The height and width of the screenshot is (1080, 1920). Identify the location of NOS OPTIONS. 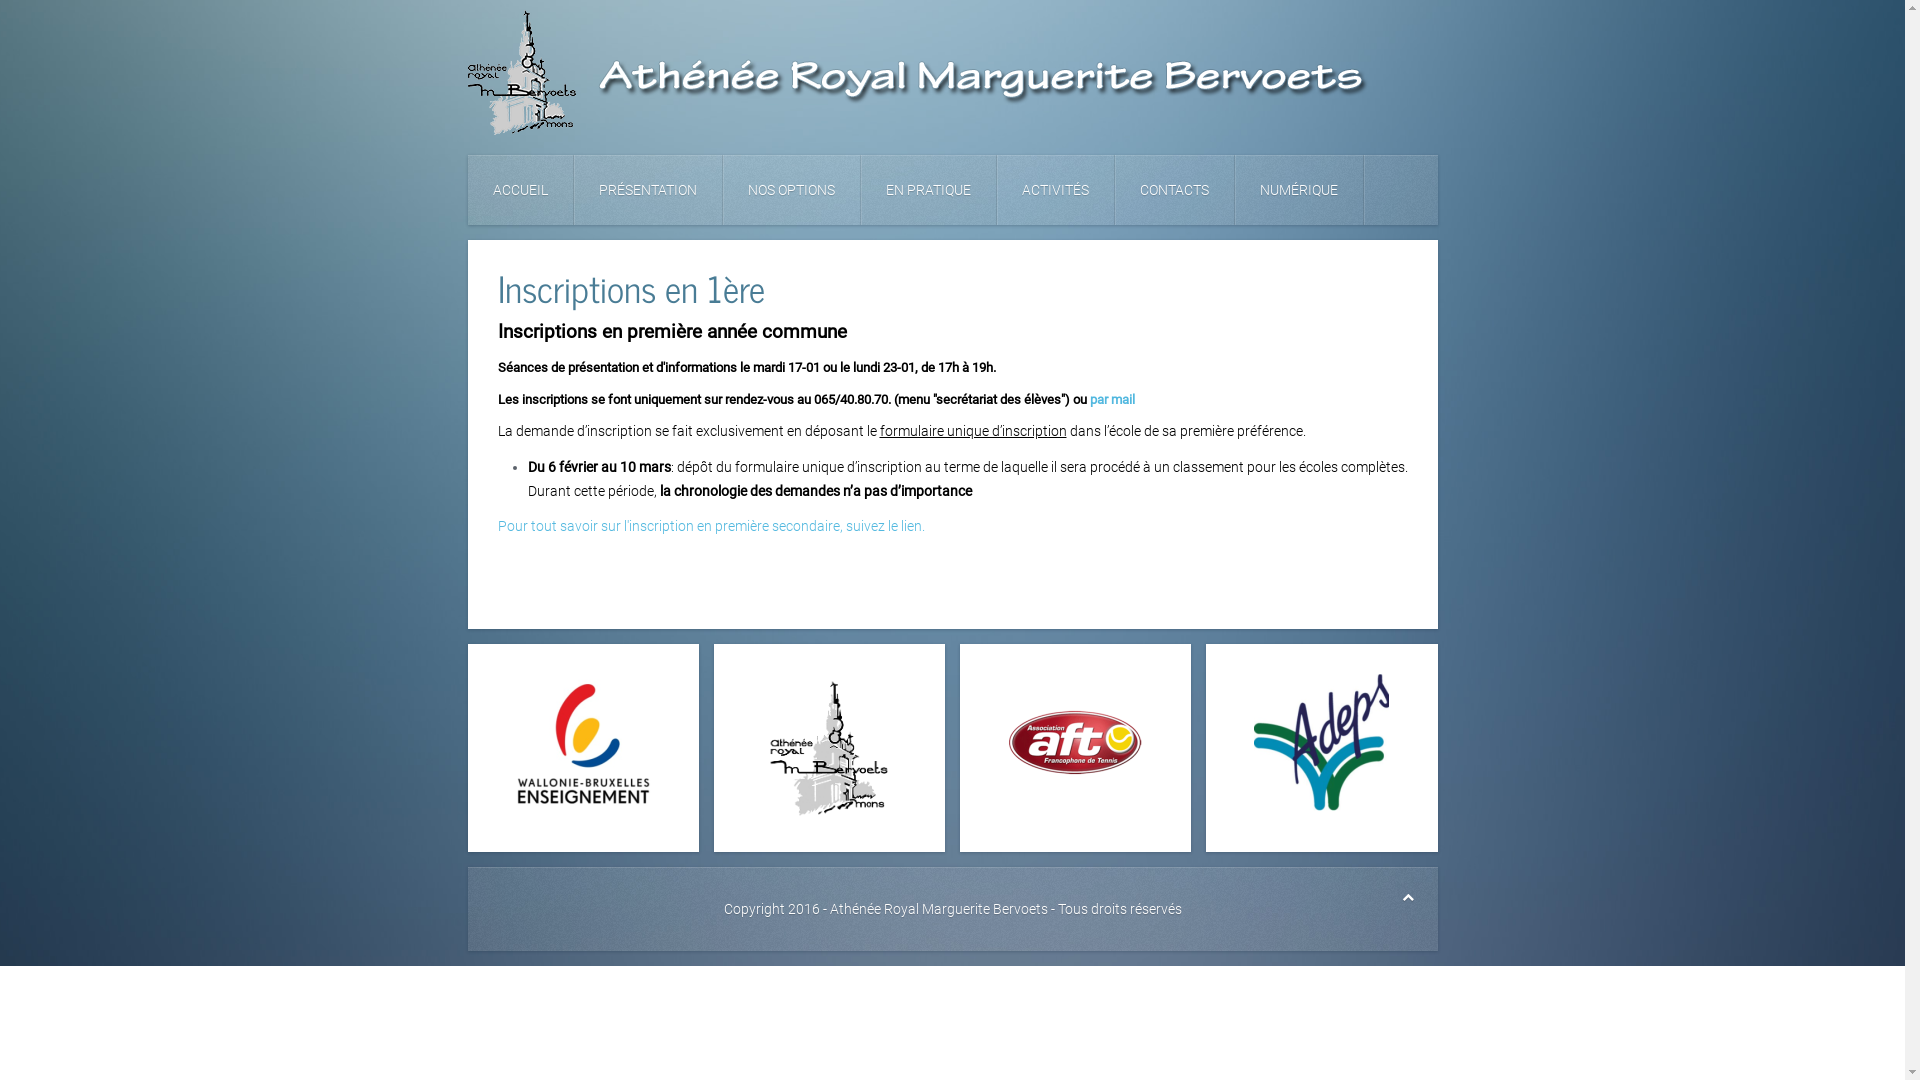
(791, 190).